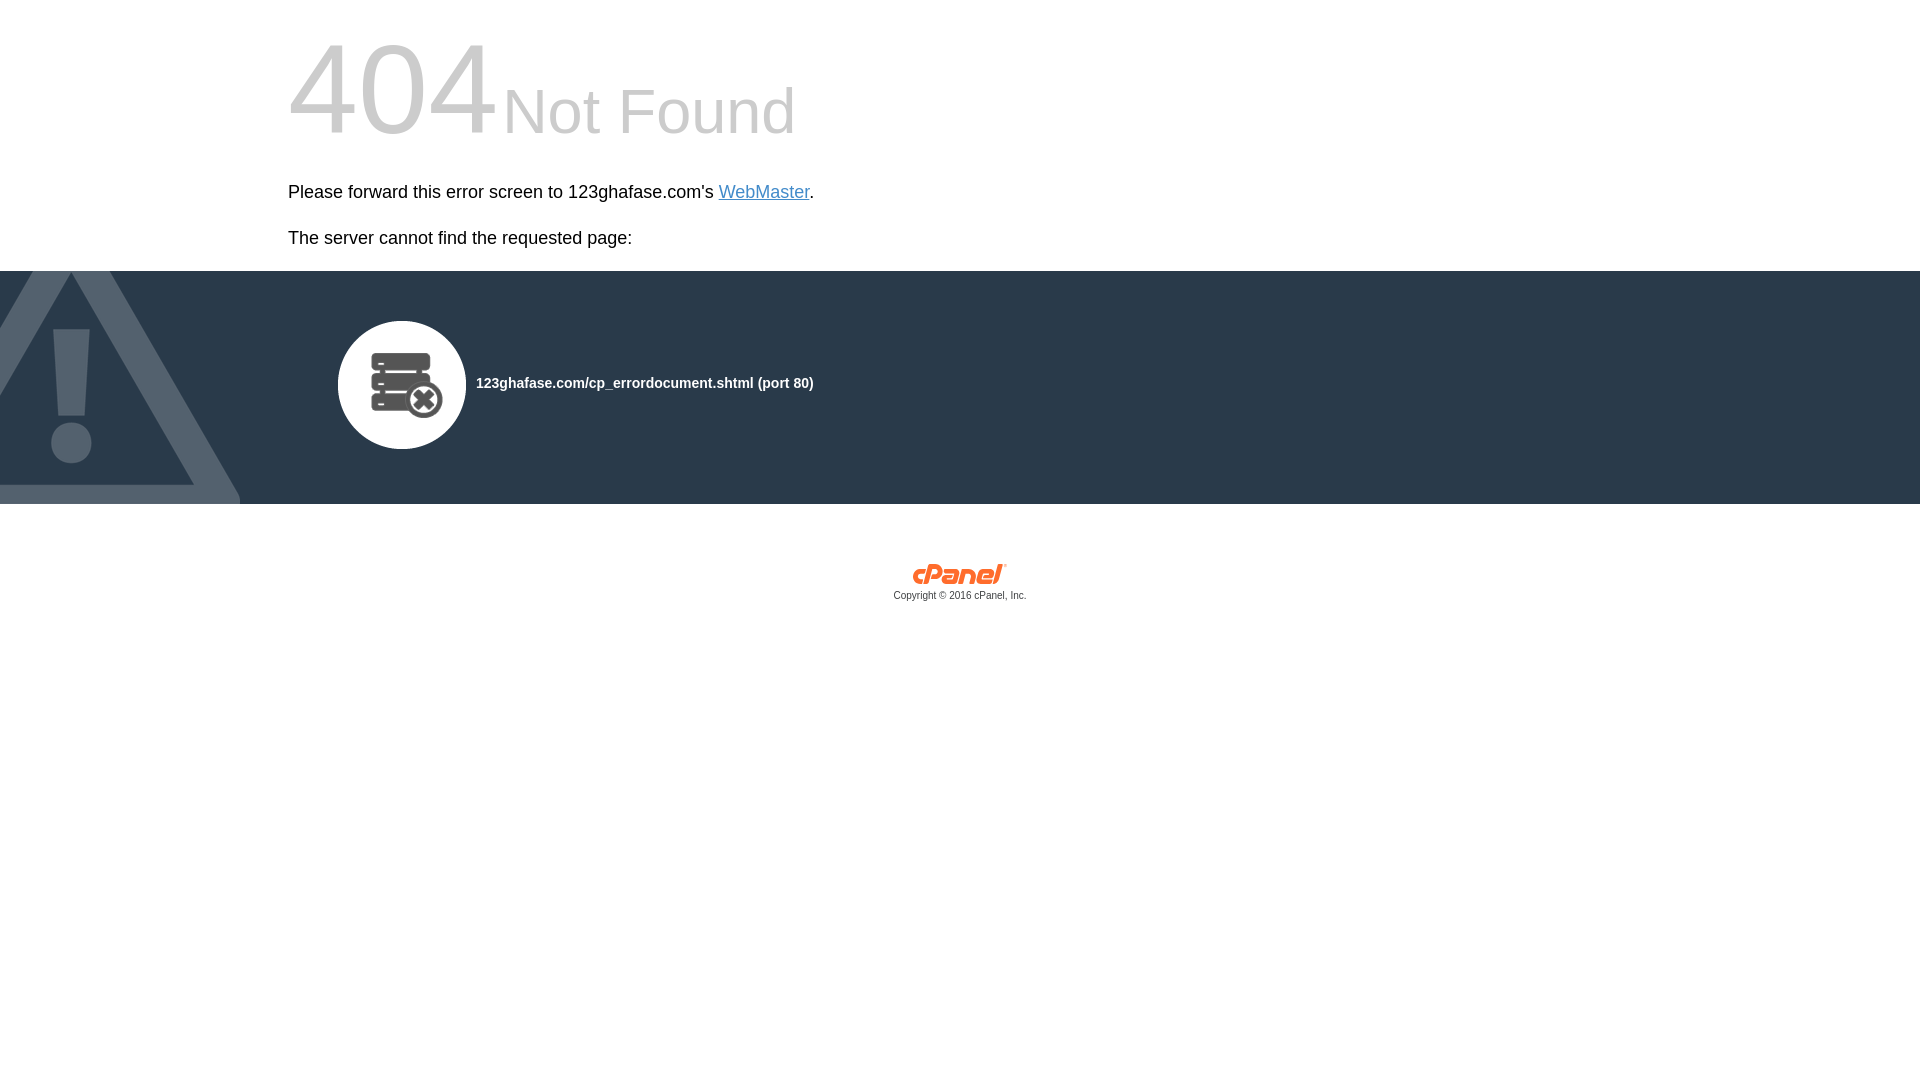 The width and height of the screenshot is (1920, 1080). Describe the element at coordinates (764, 192) in the screenshot. I see `WebMaster` at that location.